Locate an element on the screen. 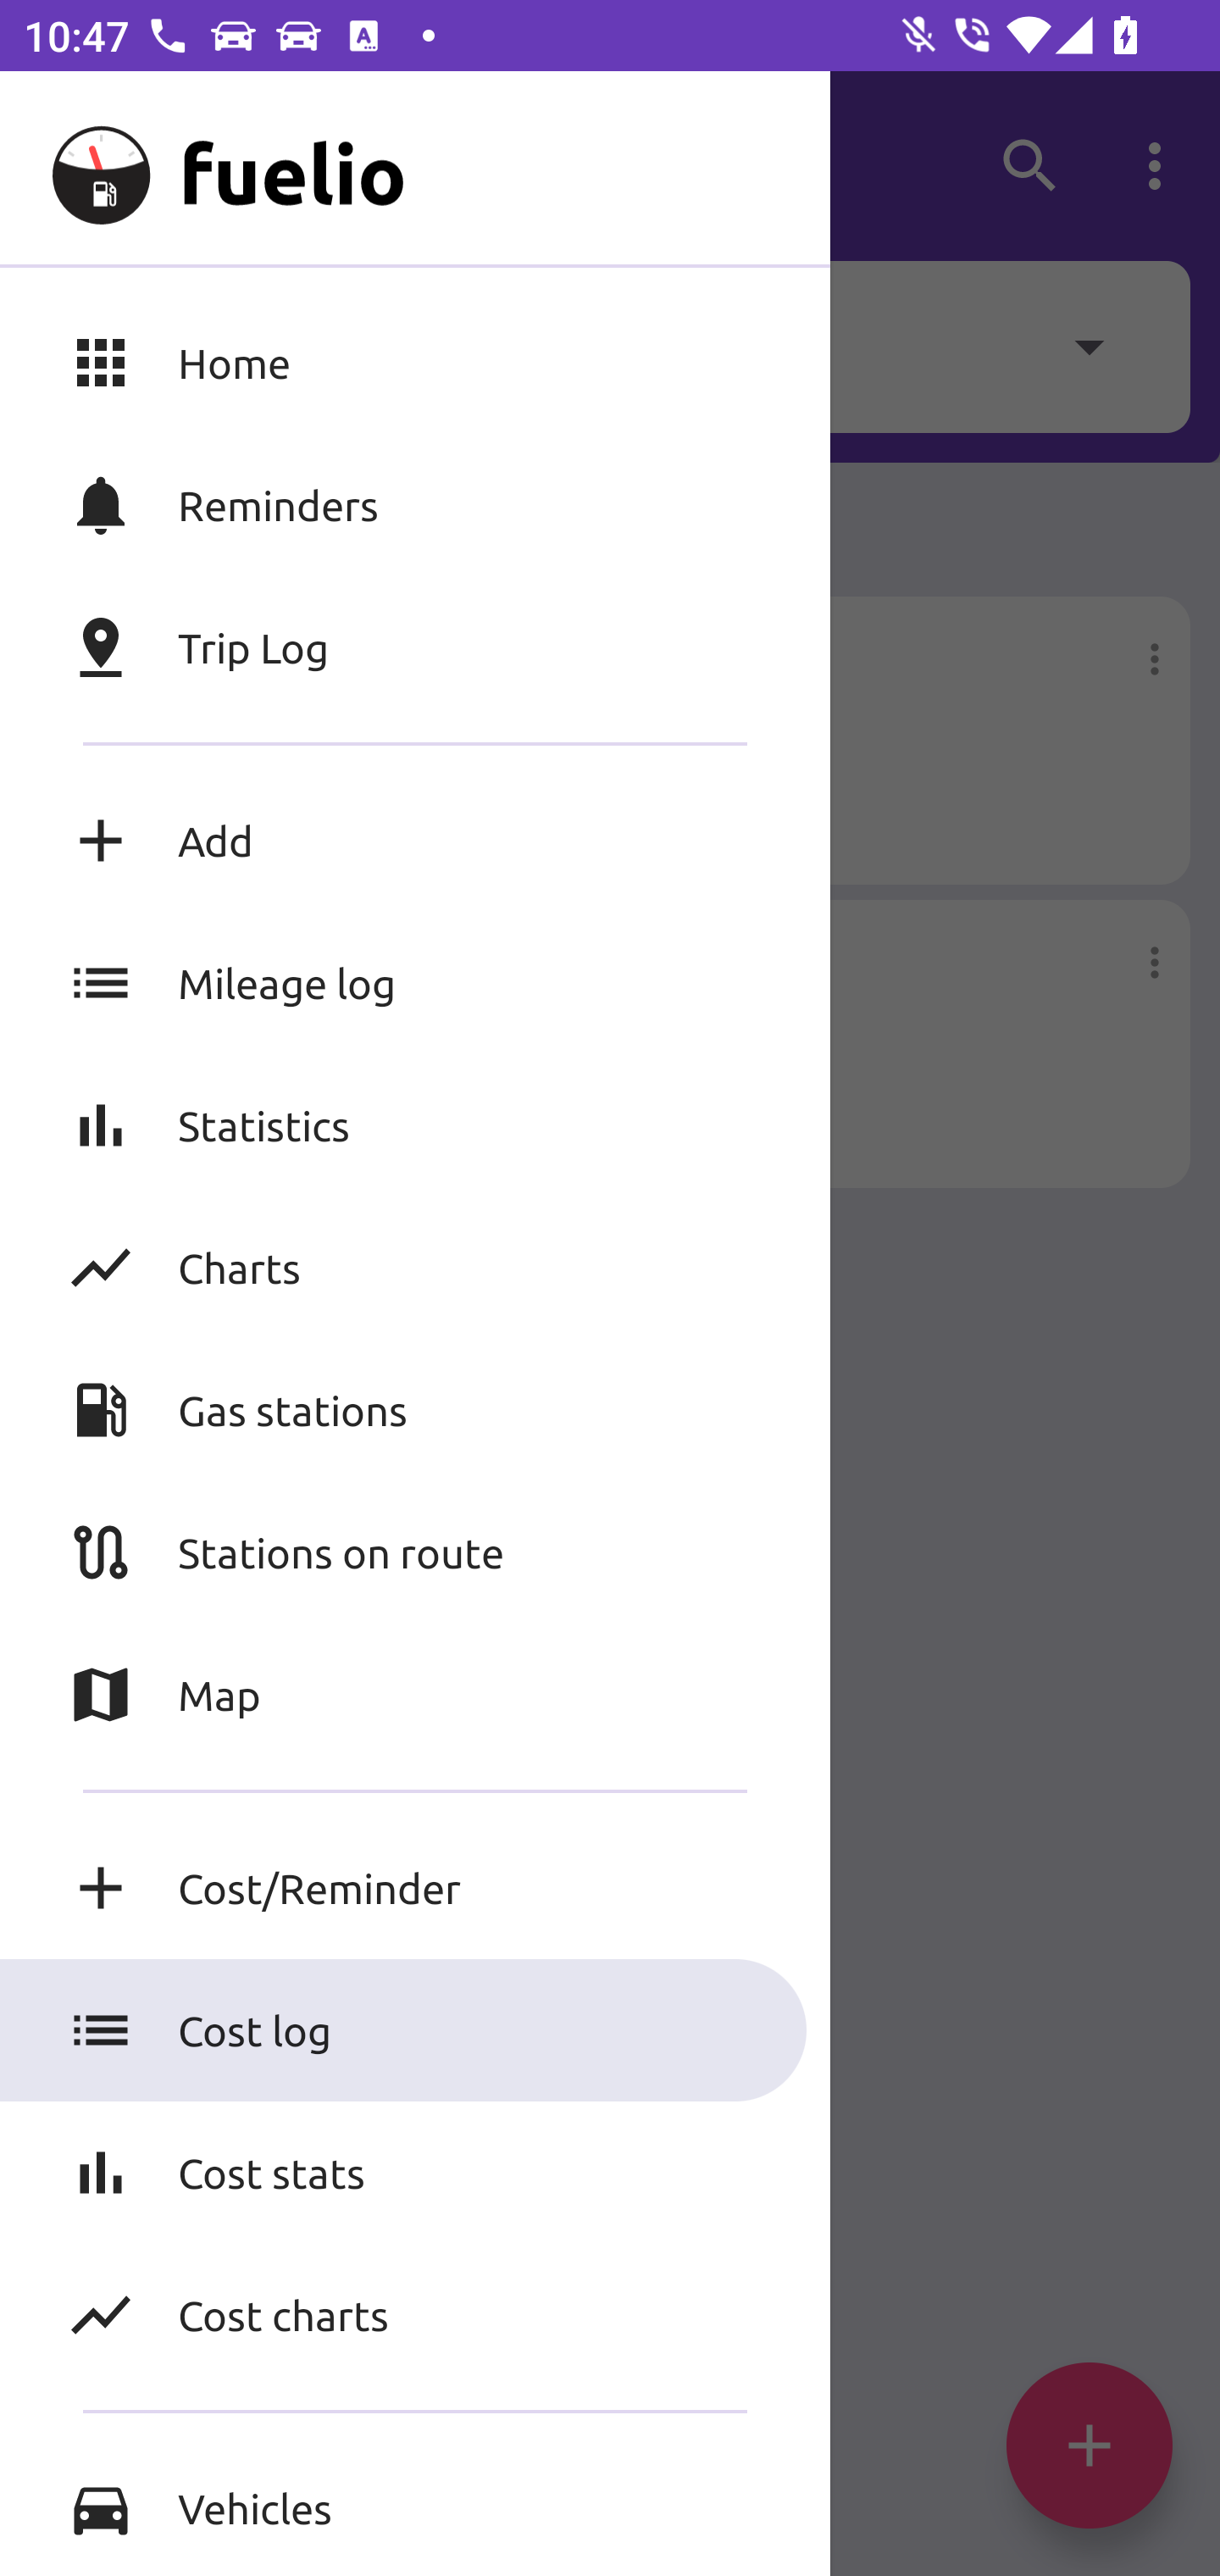 This screenshot has height=2576, width=1220. Fuelio is located at coordinates (83, 166).